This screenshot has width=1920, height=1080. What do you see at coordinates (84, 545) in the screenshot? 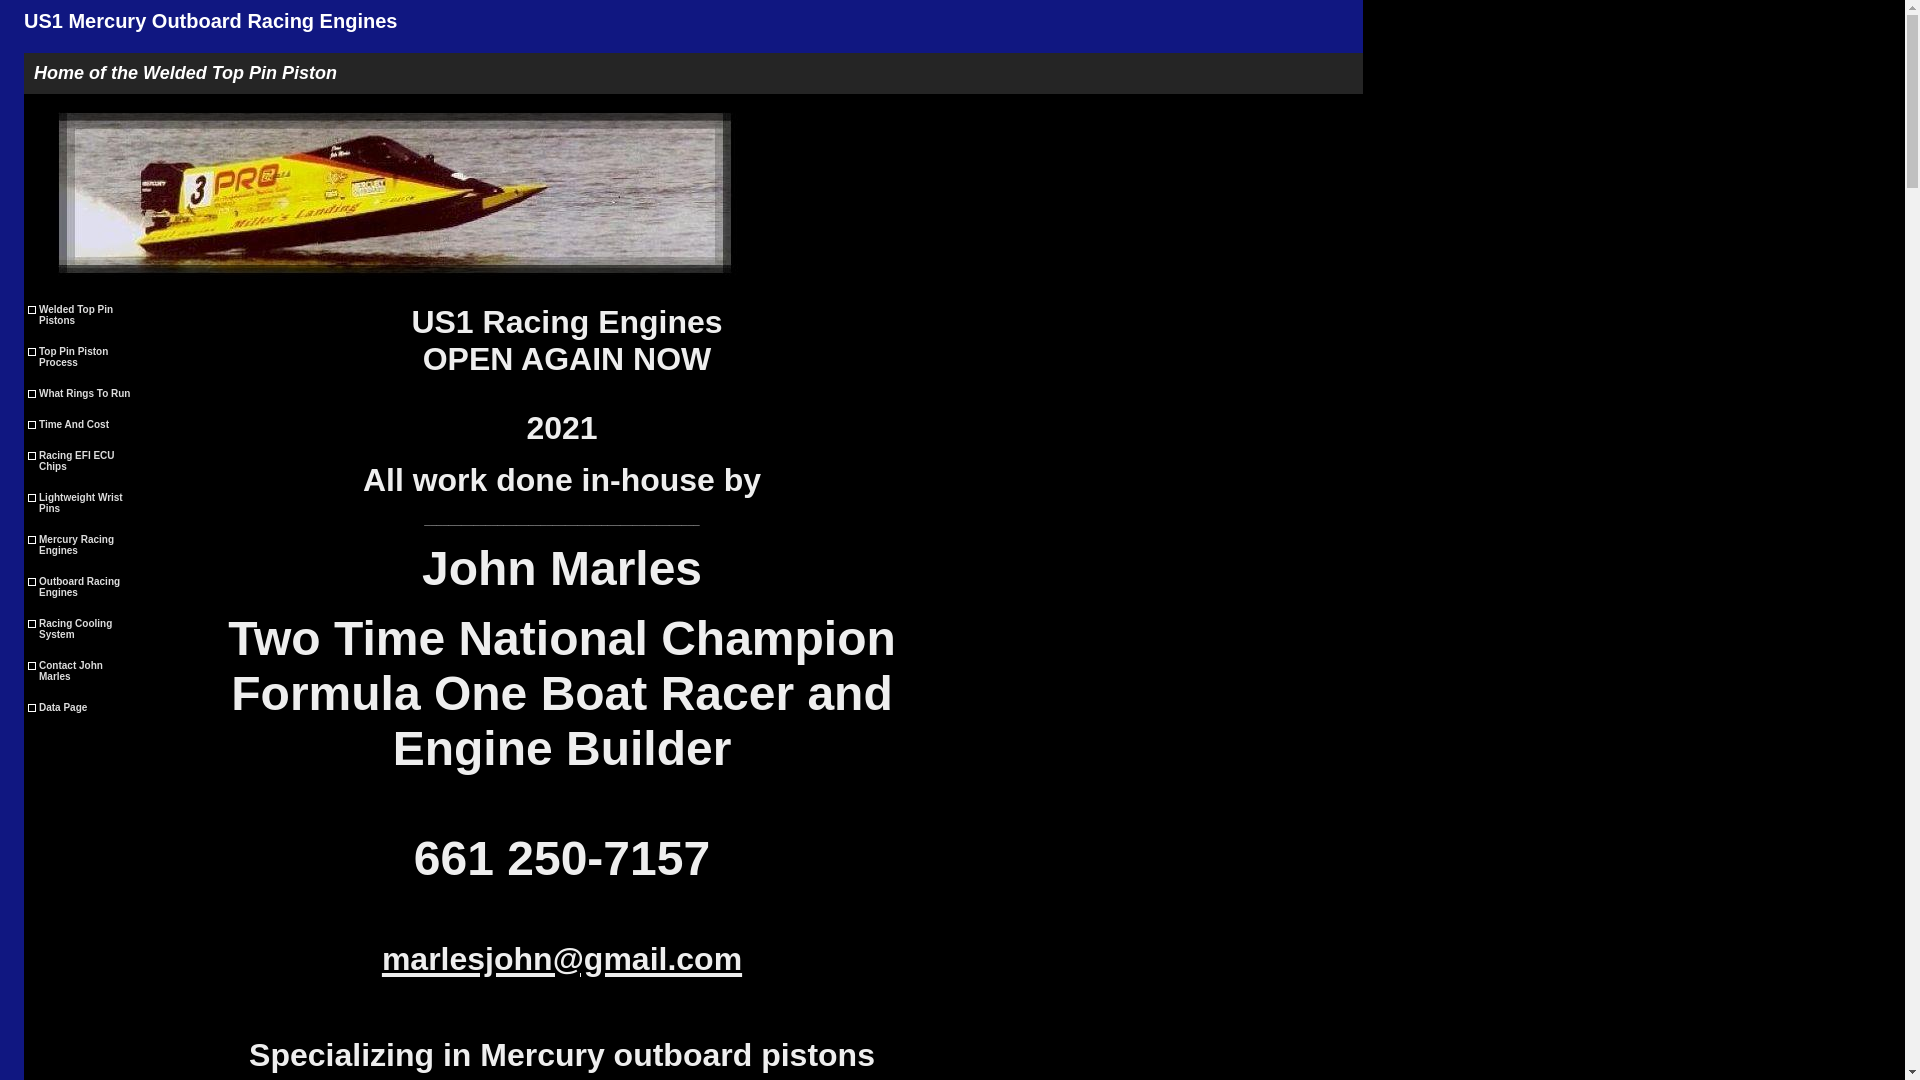
I see `Mercury Racing Engines` at bounding box center [84, 545].